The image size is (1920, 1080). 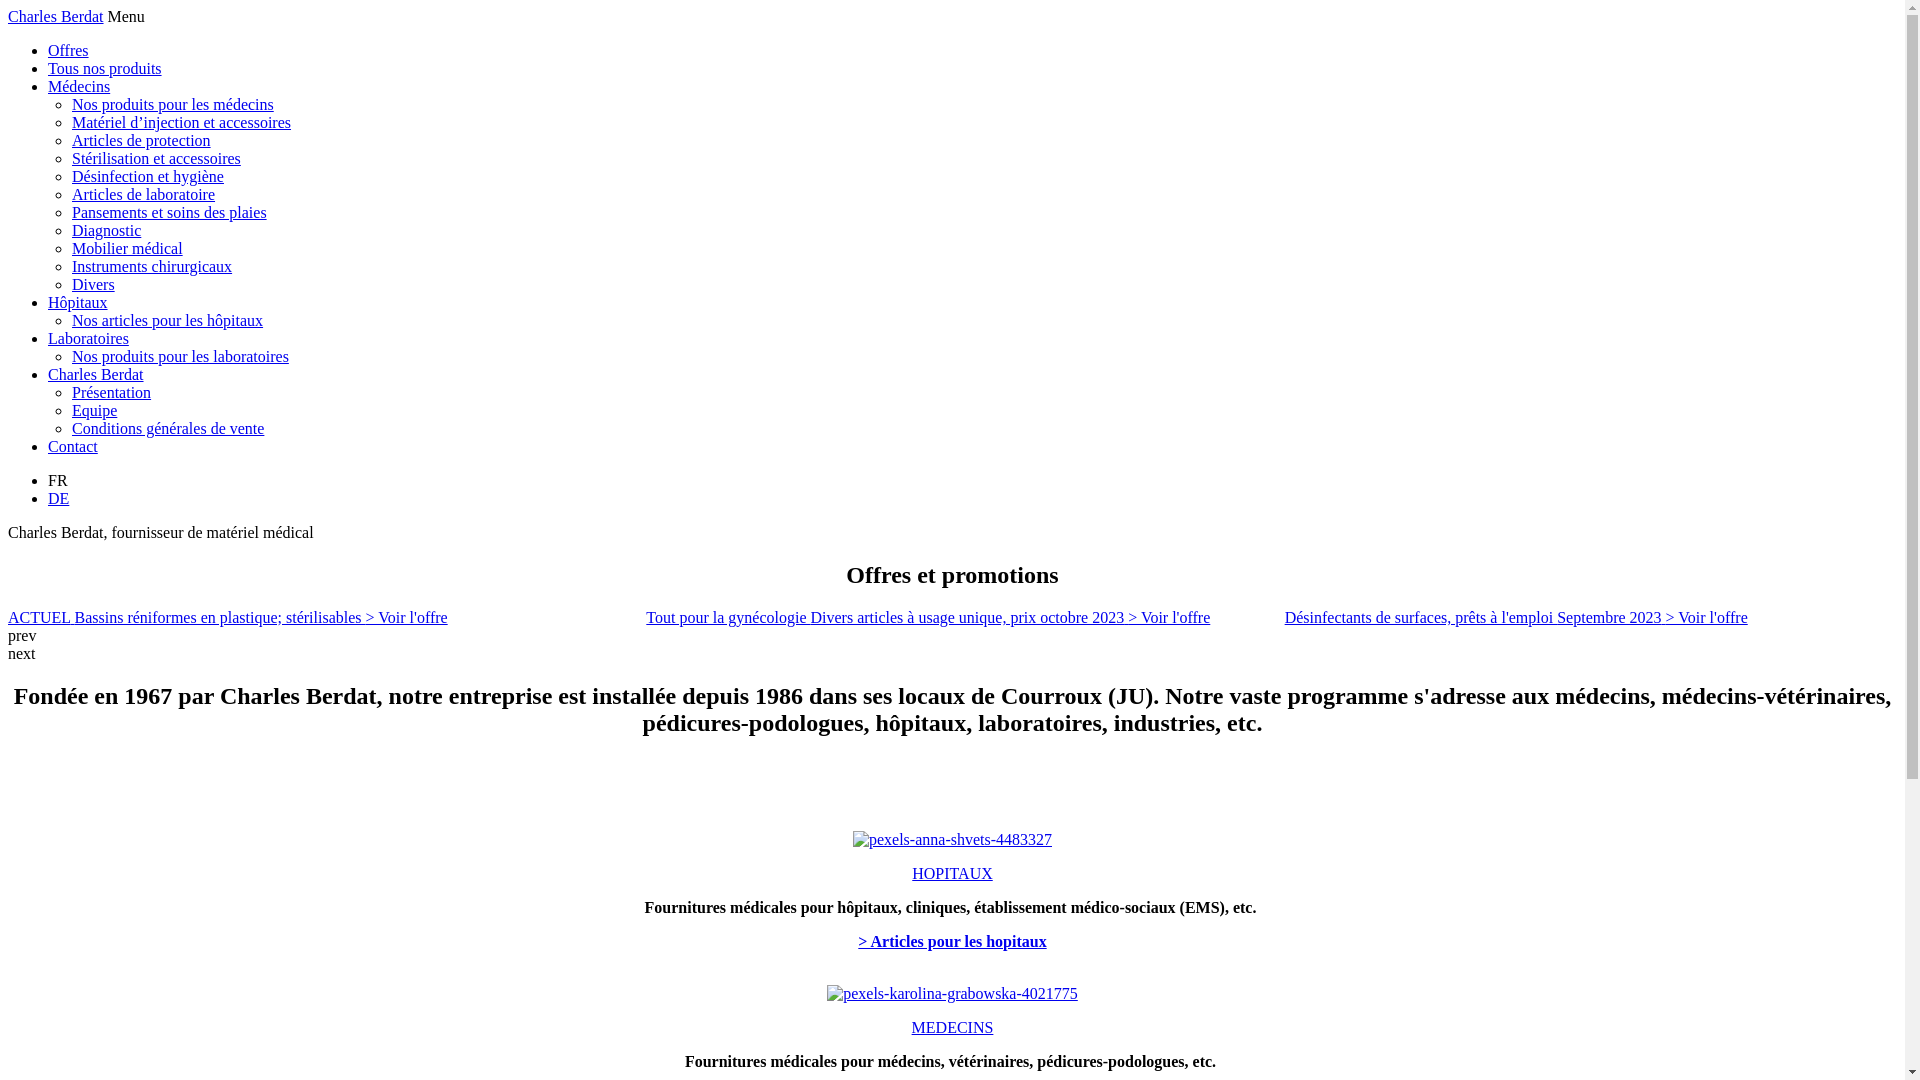 What do you see at coordinates (953, 1028) in the screenshot?
I see `MEDECINS` at bounding box center [953, 1028].